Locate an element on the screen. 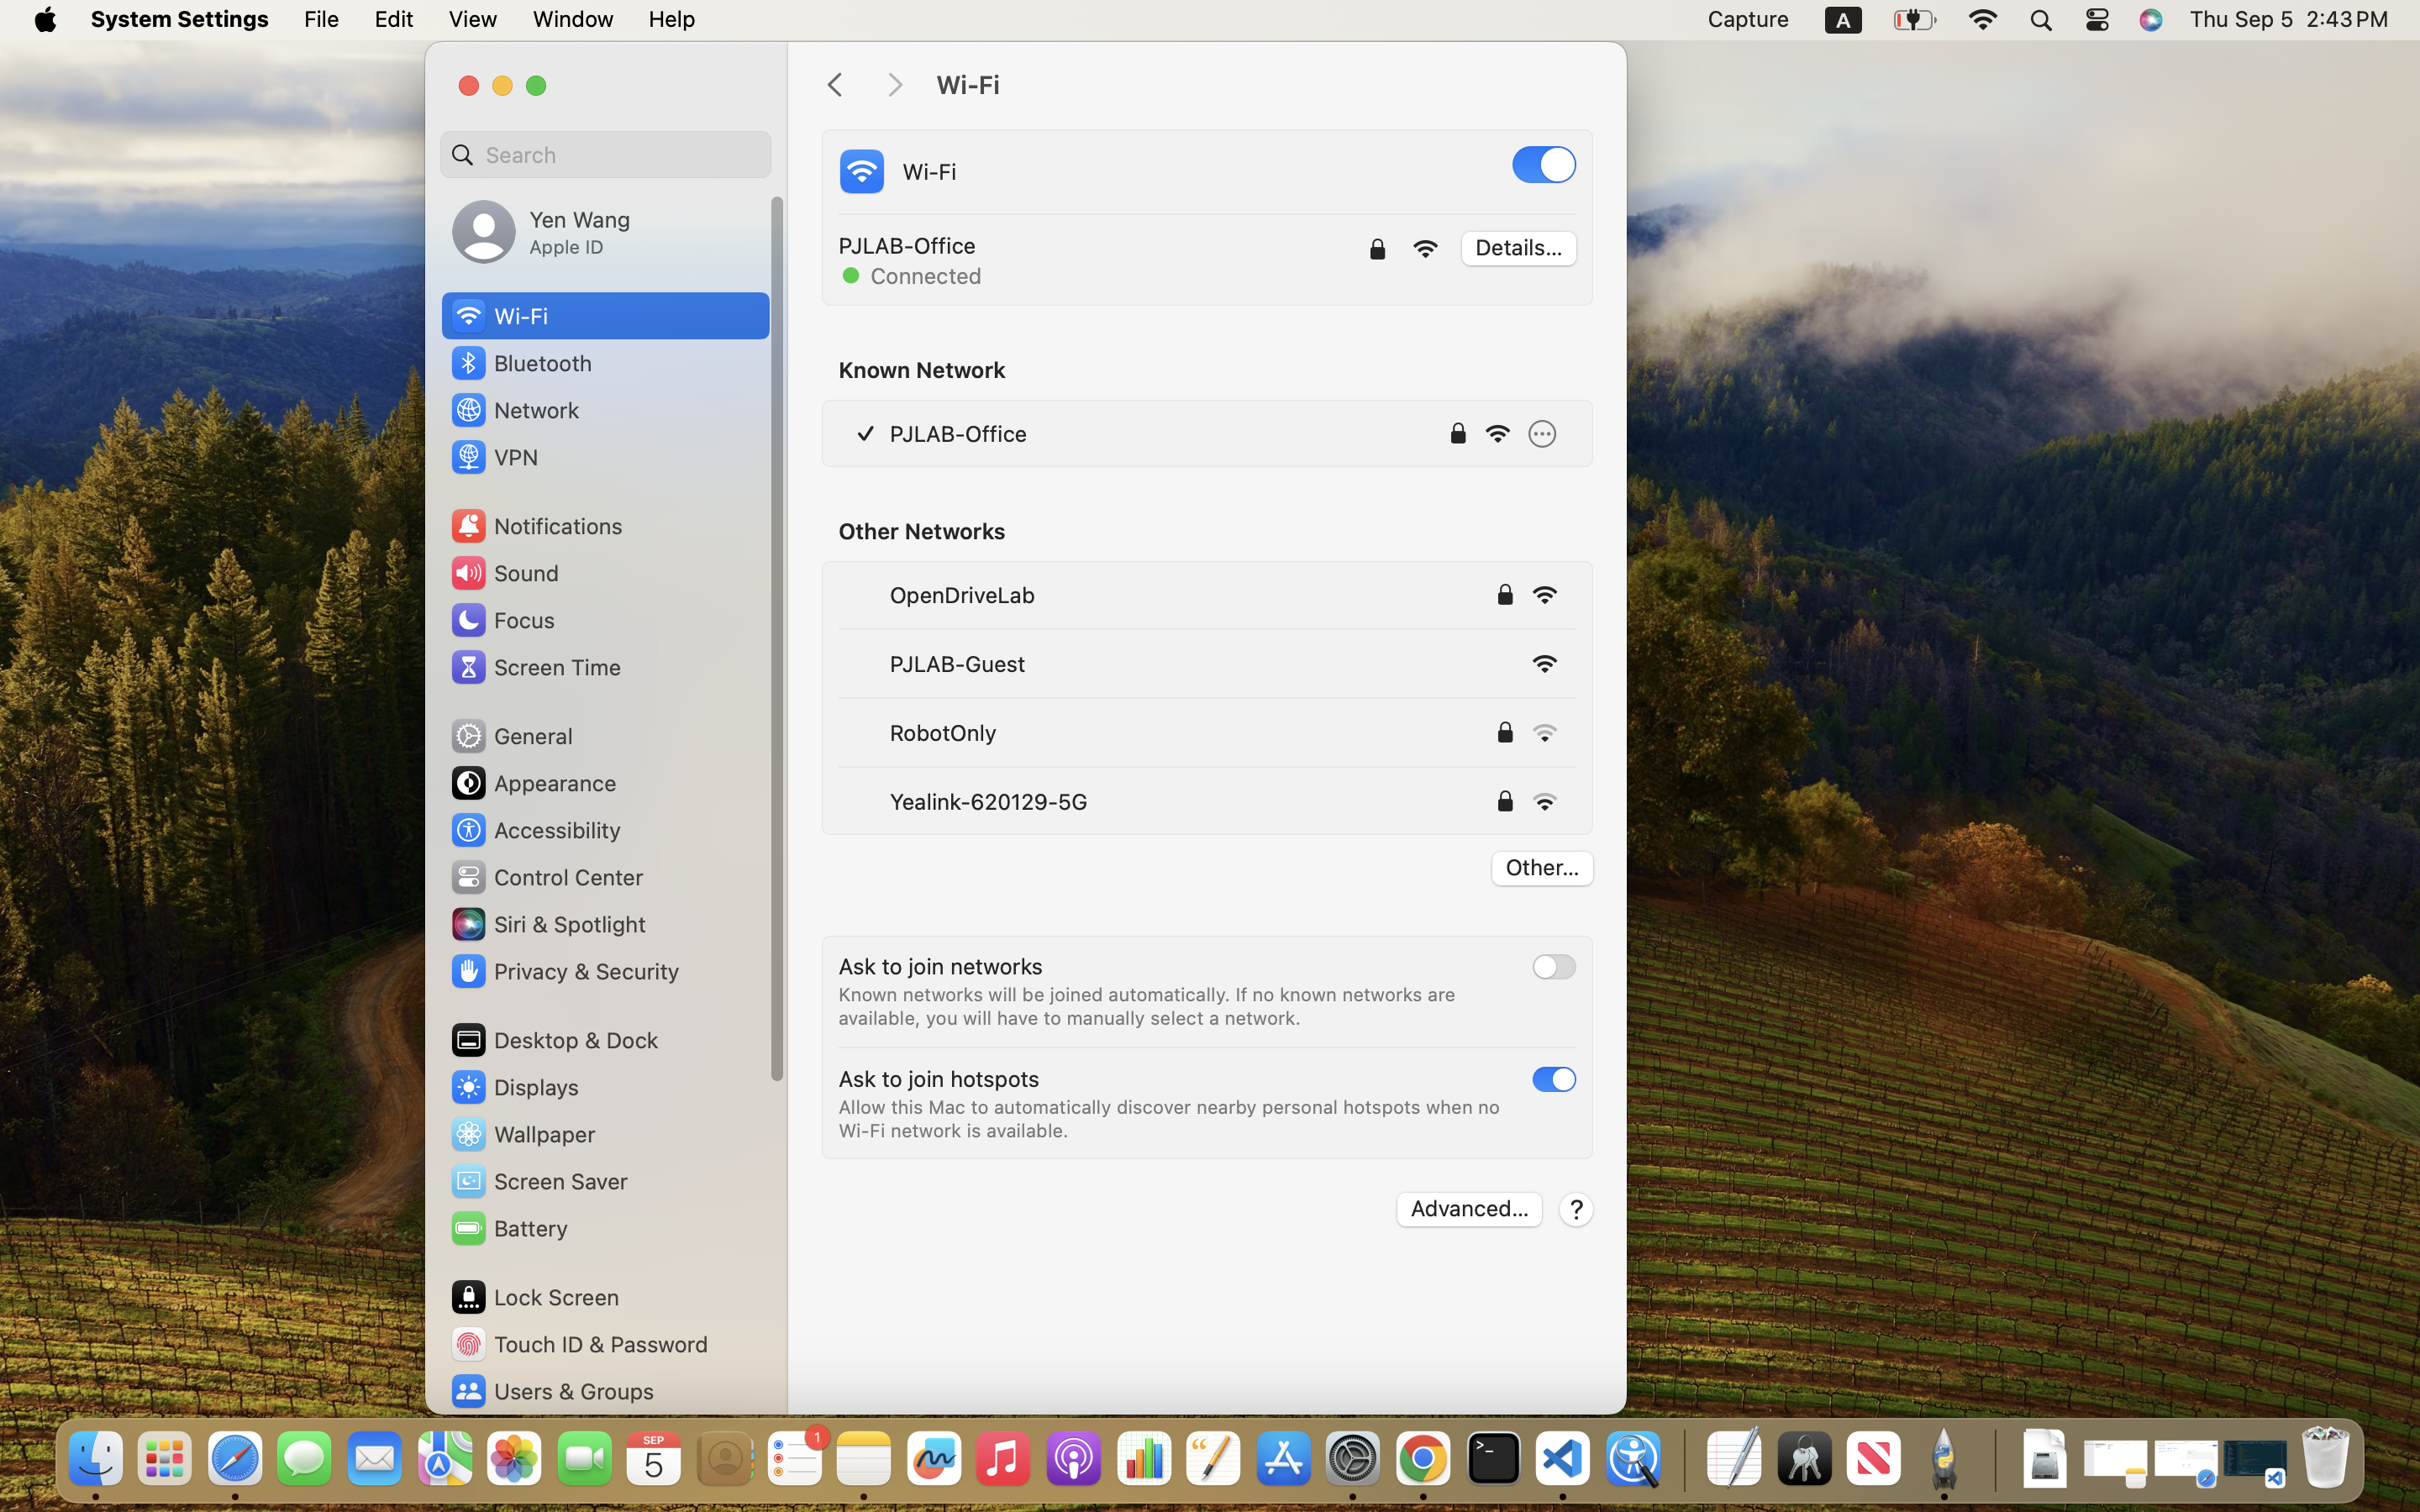 The image size is (2420, 1512). Ask to join networks is located at coordinates (941, 966).